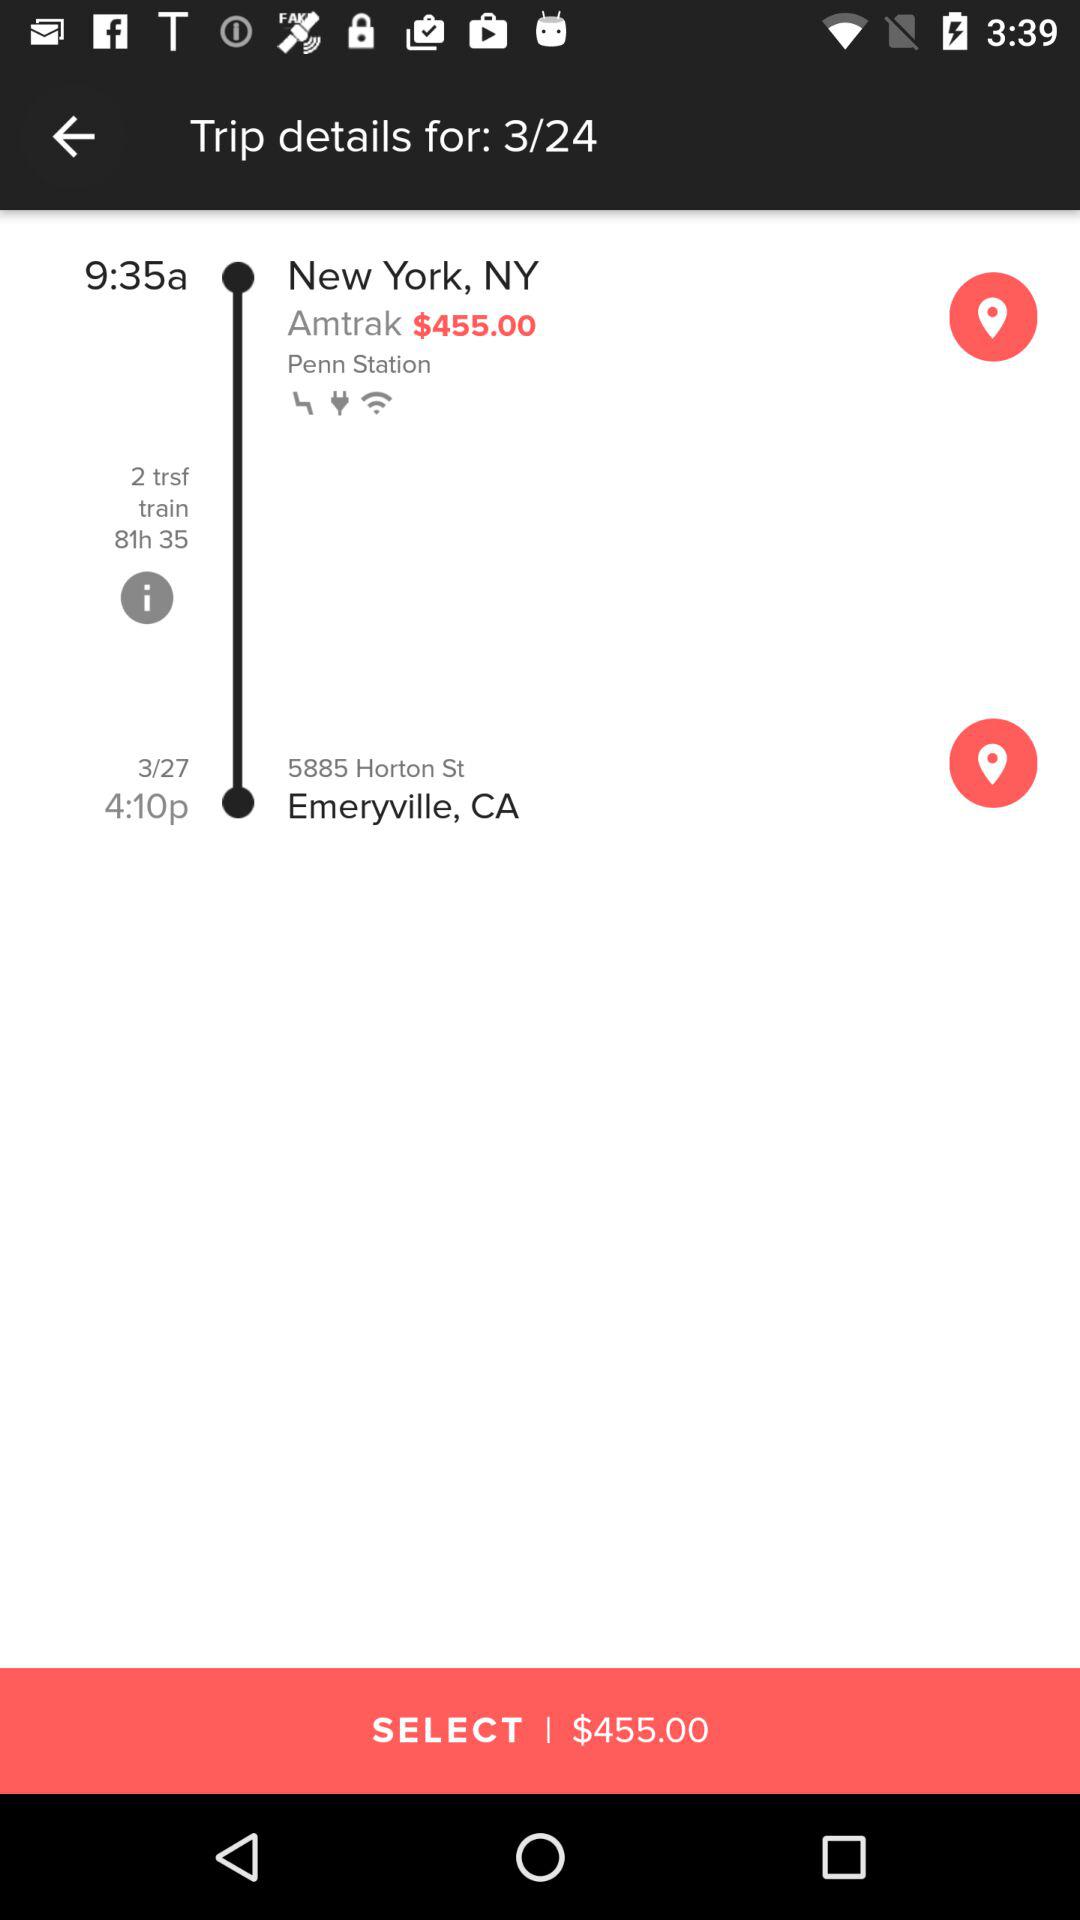  What do you see at coordinates (378, 400) in the screenshot?
I see `turn on icon above 5885 horton st item` at bounding box center [378, 400].